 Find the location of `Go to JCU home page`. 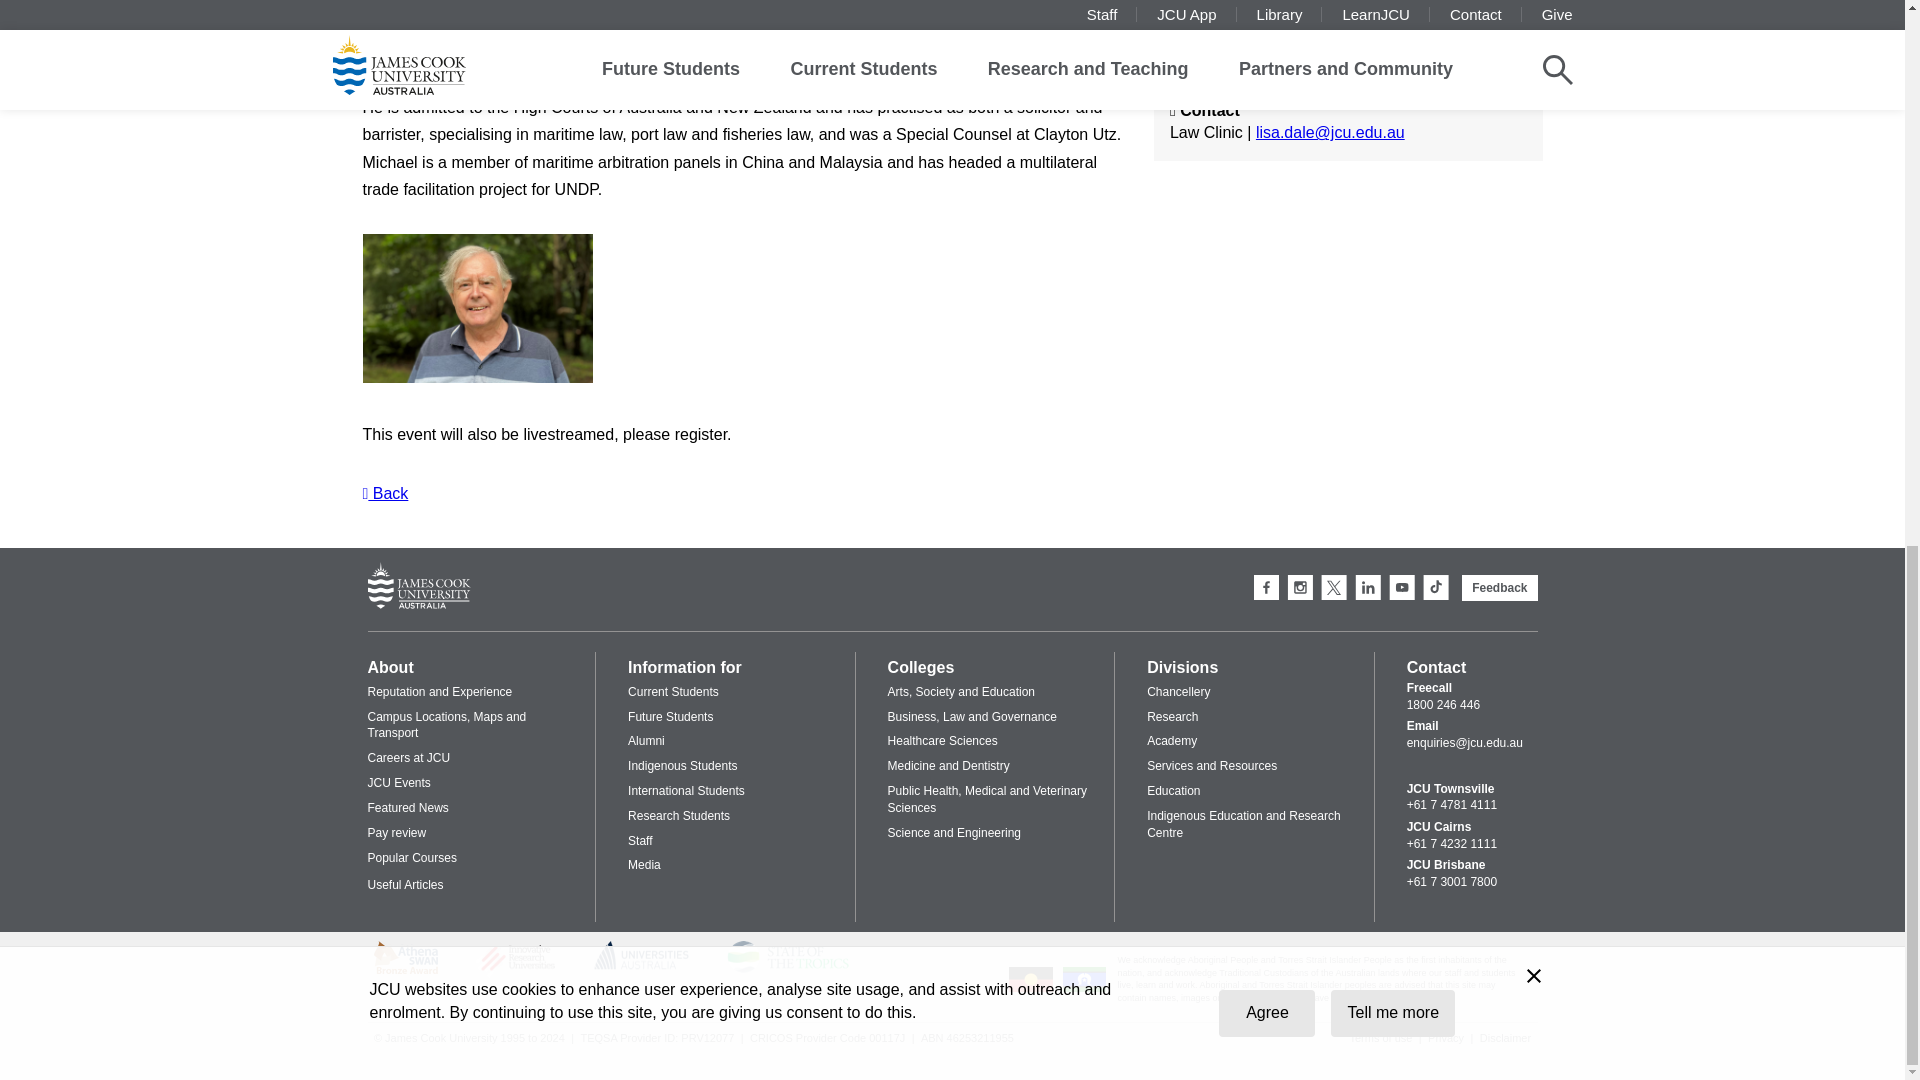

Go to JCU home page is located at coordinates (419, 587).